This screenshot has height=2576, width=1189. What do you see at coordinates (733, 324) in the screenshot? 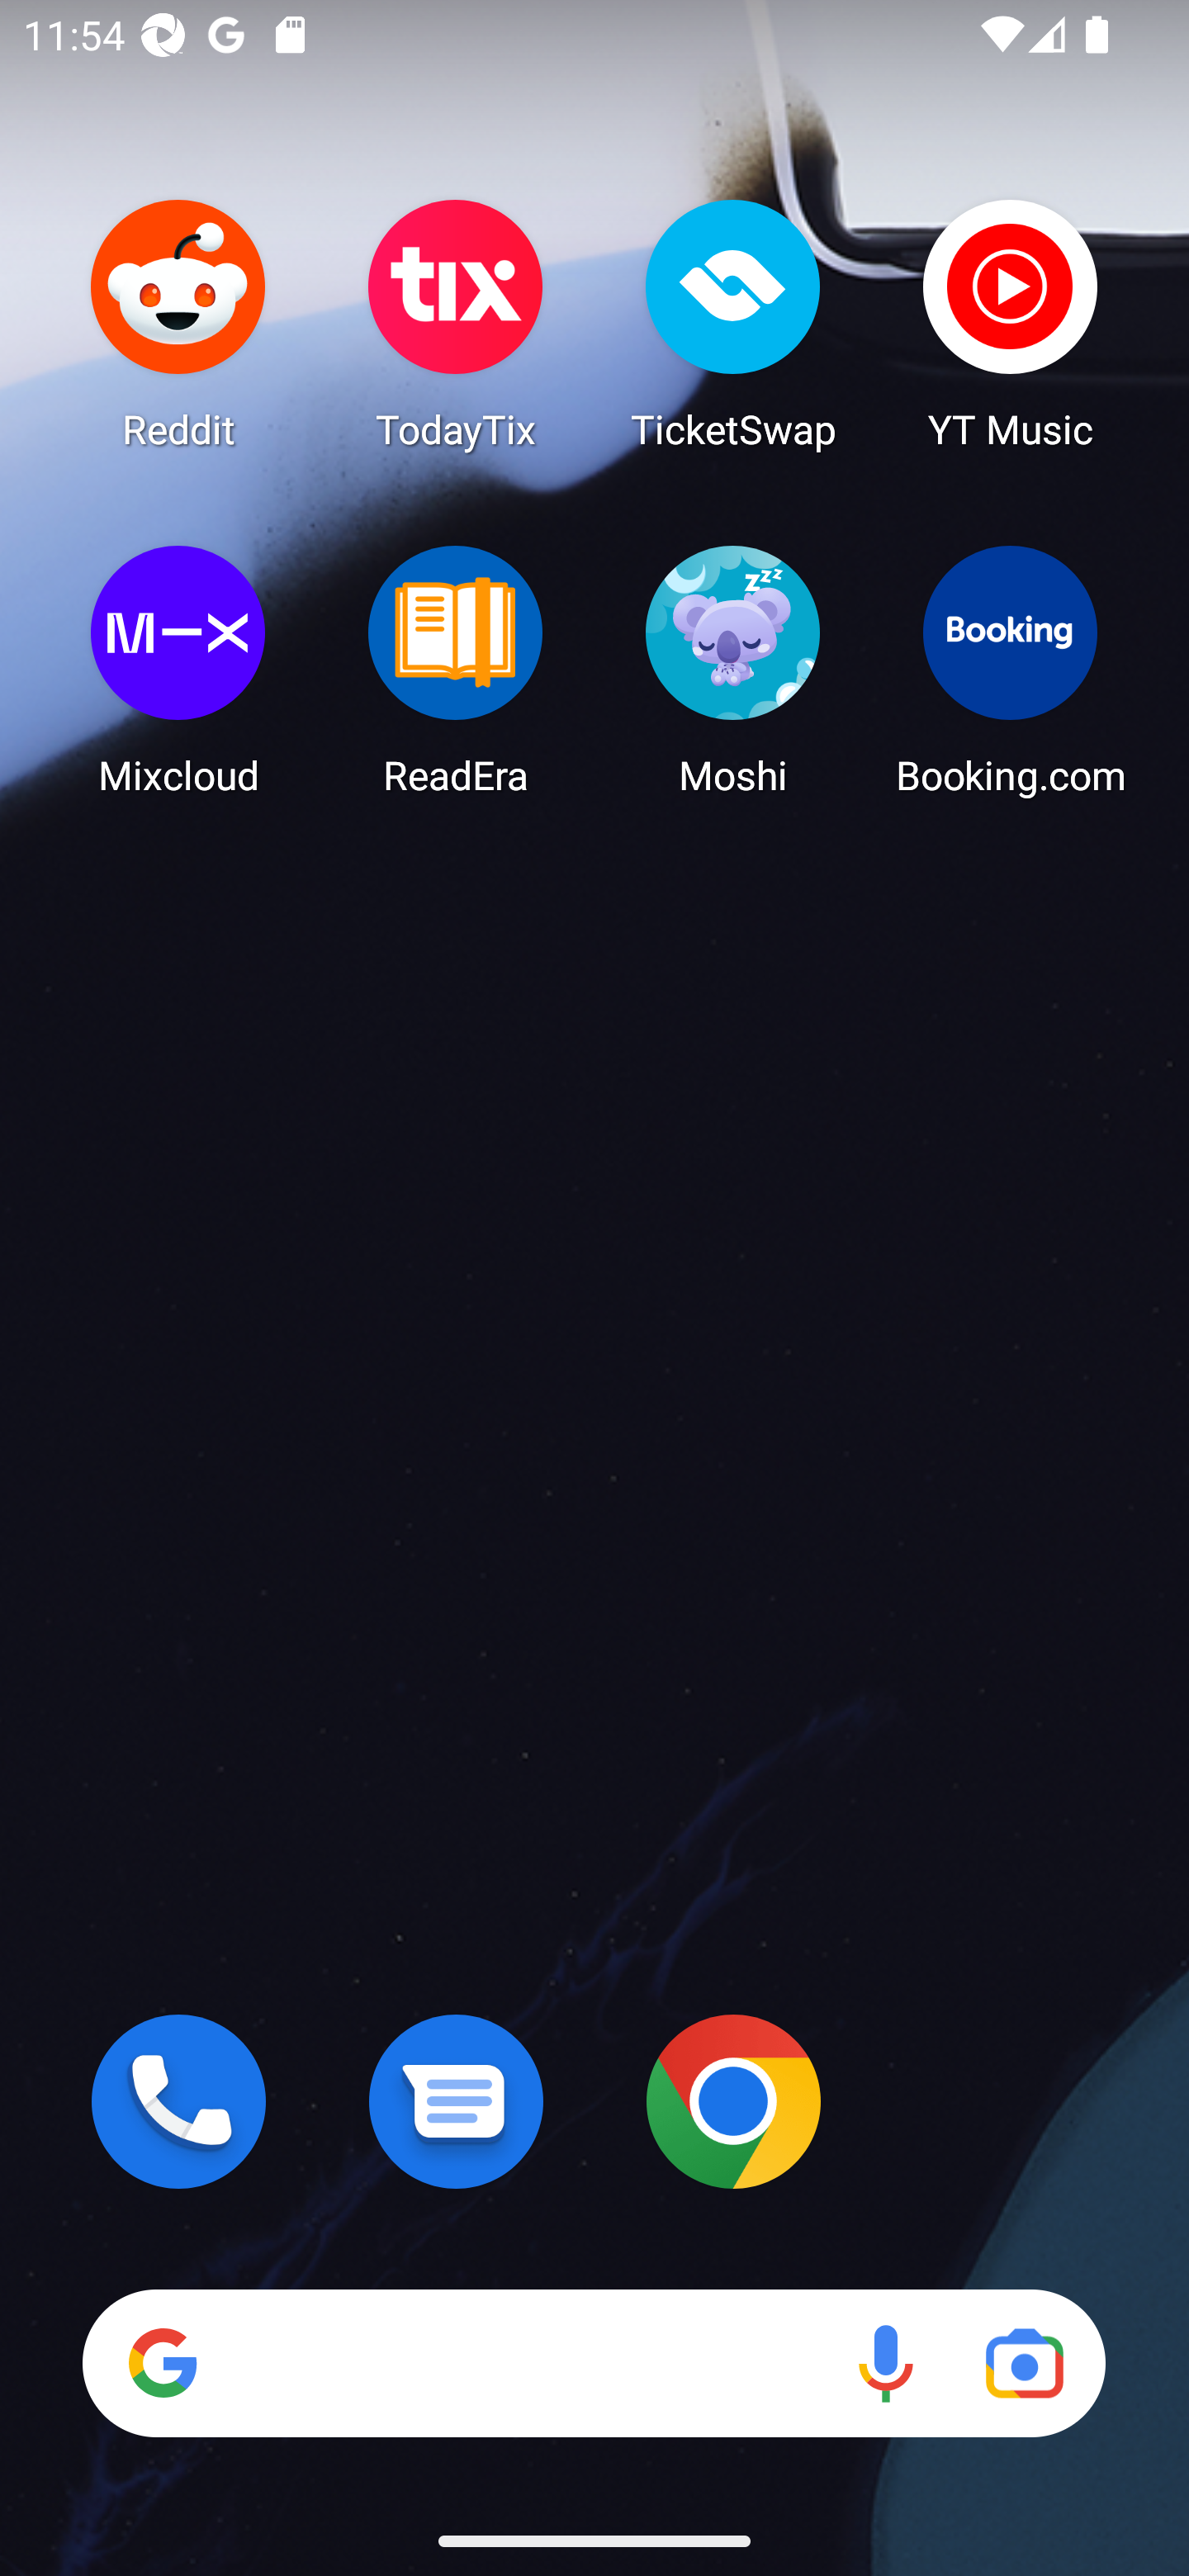
I see `TicketSwap` at bounding box center [733, 324].